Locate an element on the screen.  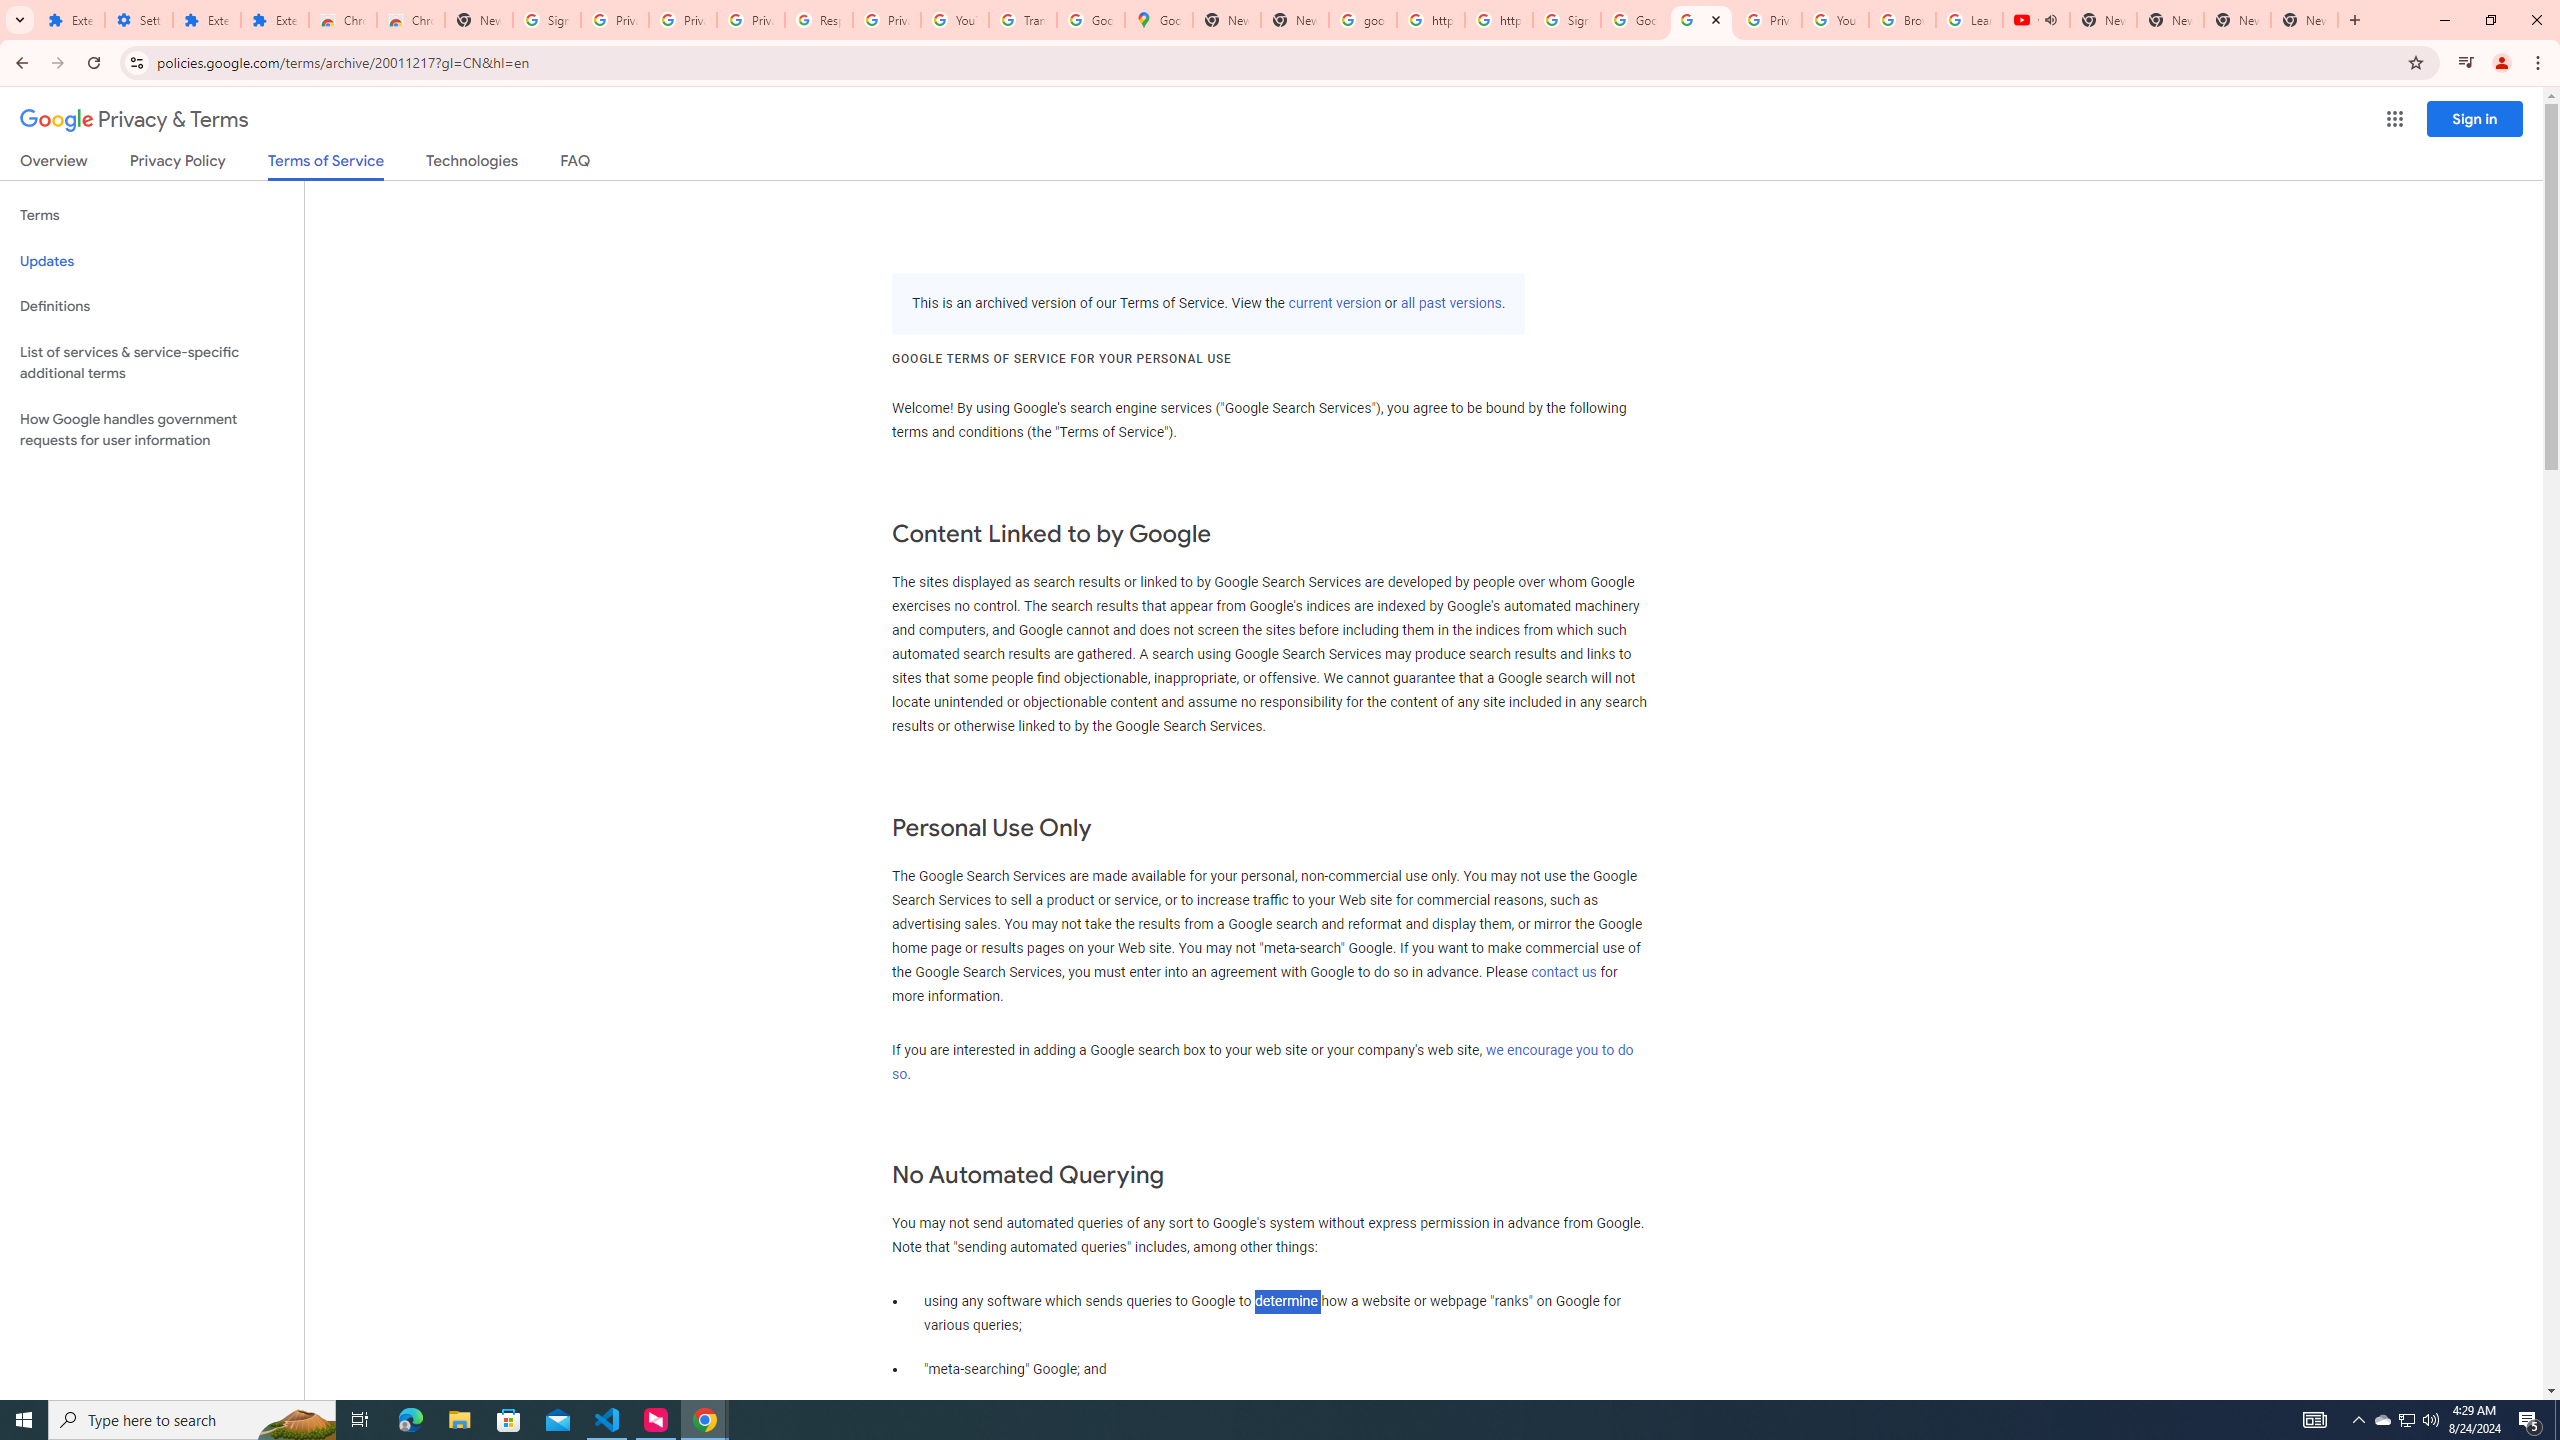
New Tab is located at coordinates (478, 20).